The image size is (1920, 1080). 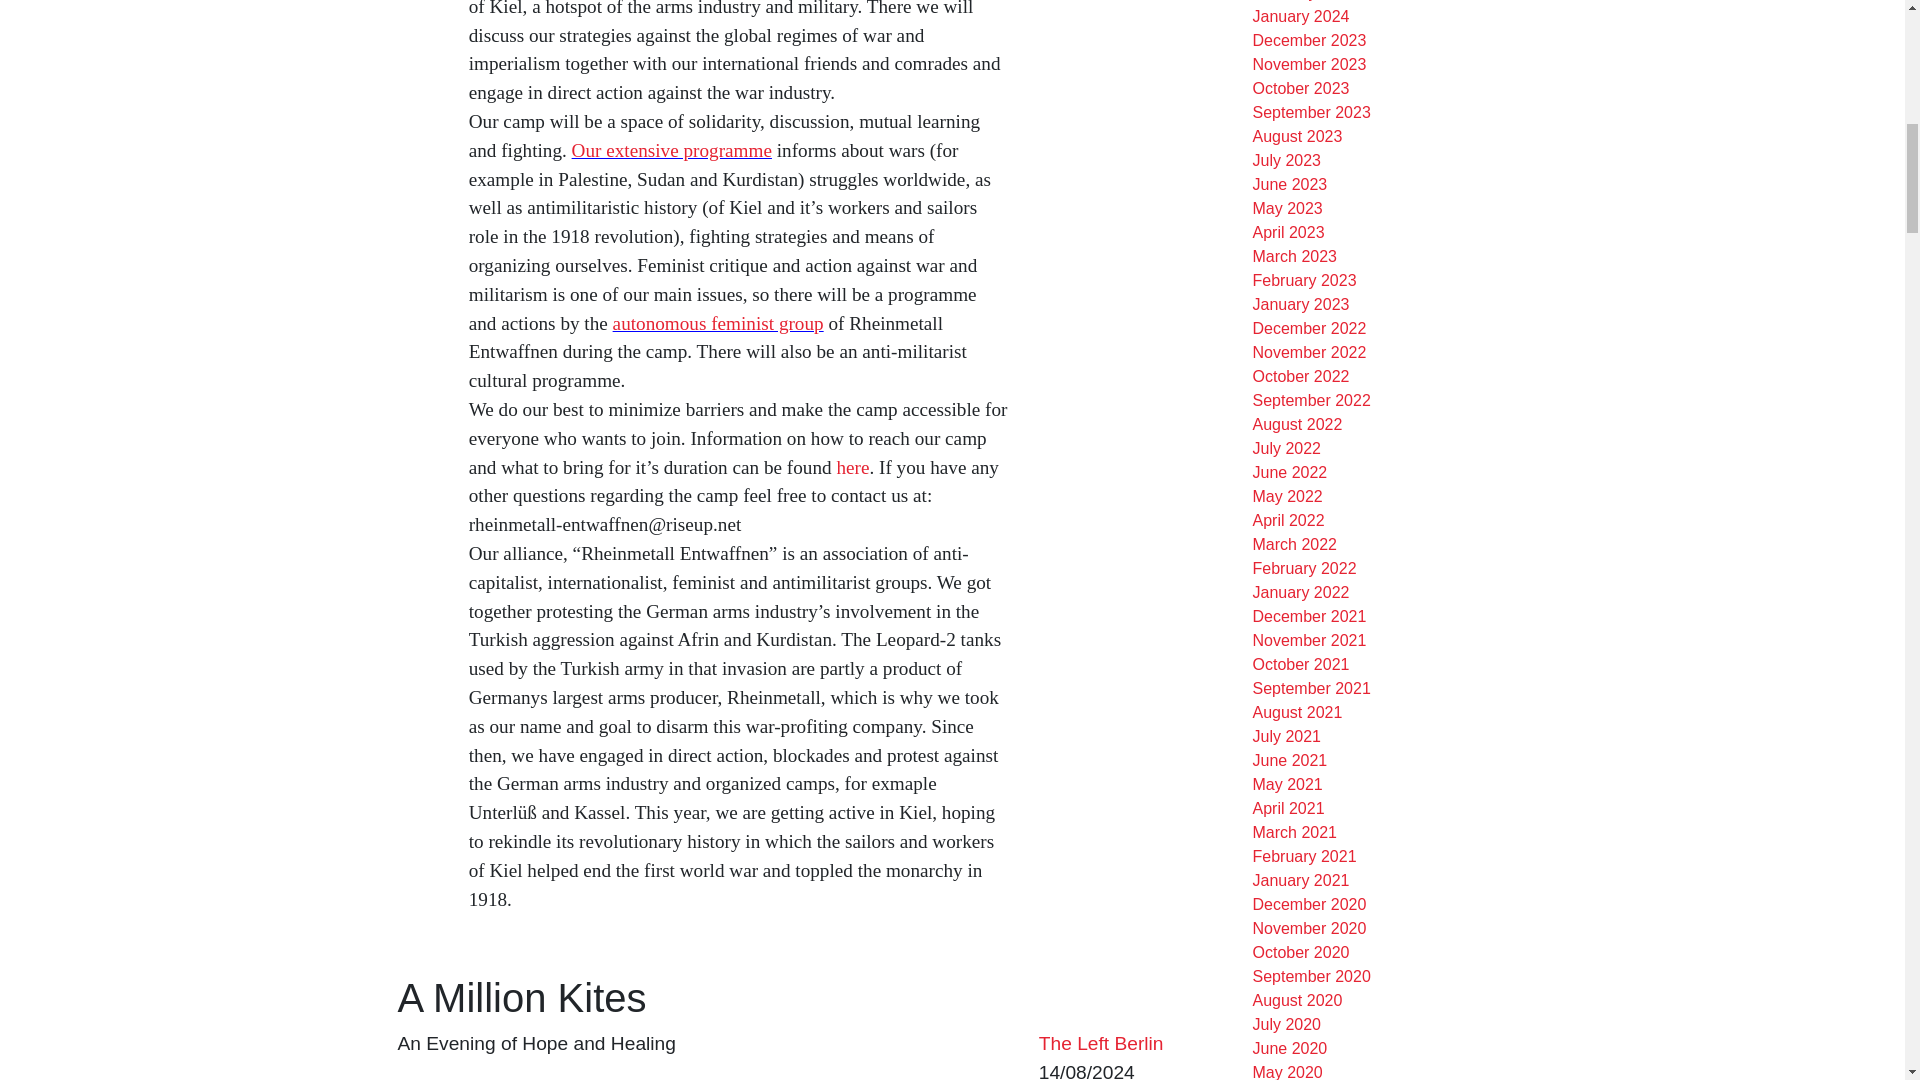 What do you see at coordinates (1100, 1043) in the screenshot?
I see `The Left Berlin` at bounding box center [1100, 1043].